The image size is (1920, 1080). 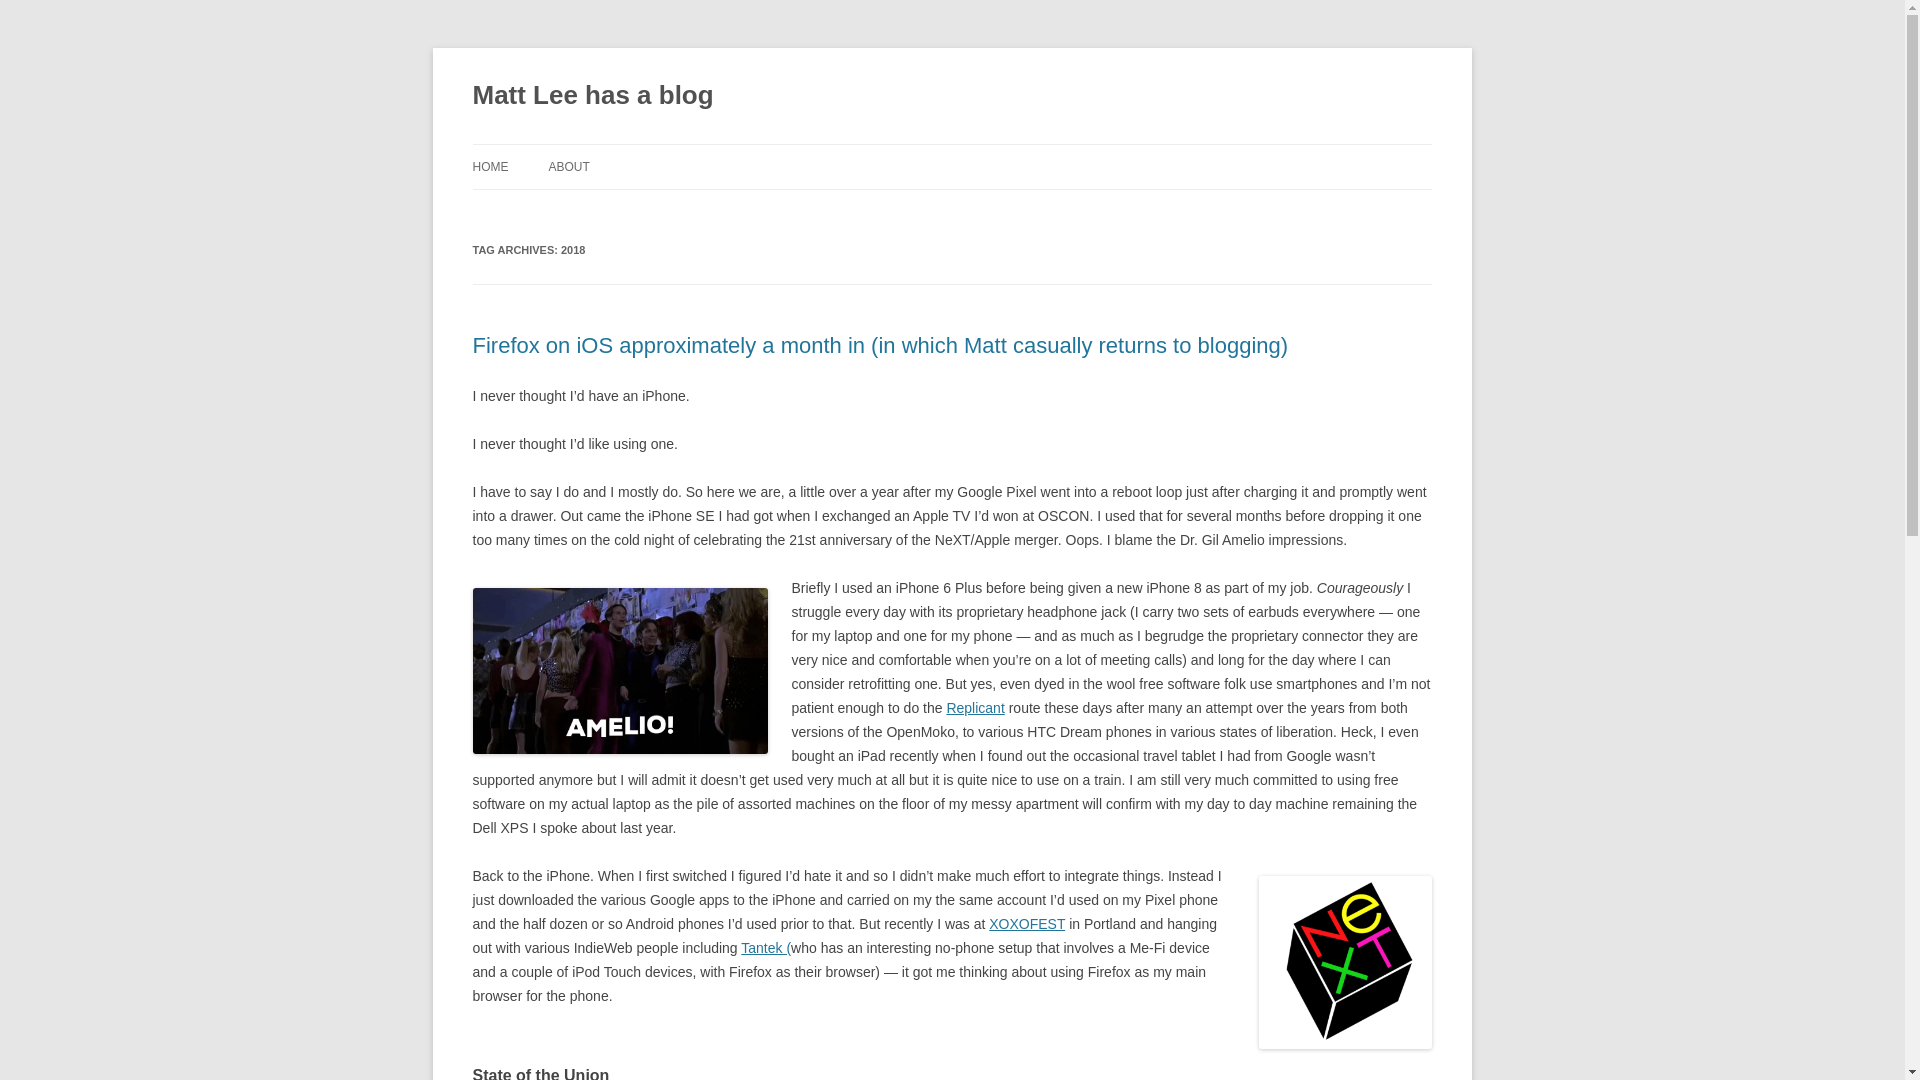 What do you see at coordinates (592, 96) in the screenshot?
I see `Matt Lee has a blog` at bounding box center [592, 96].